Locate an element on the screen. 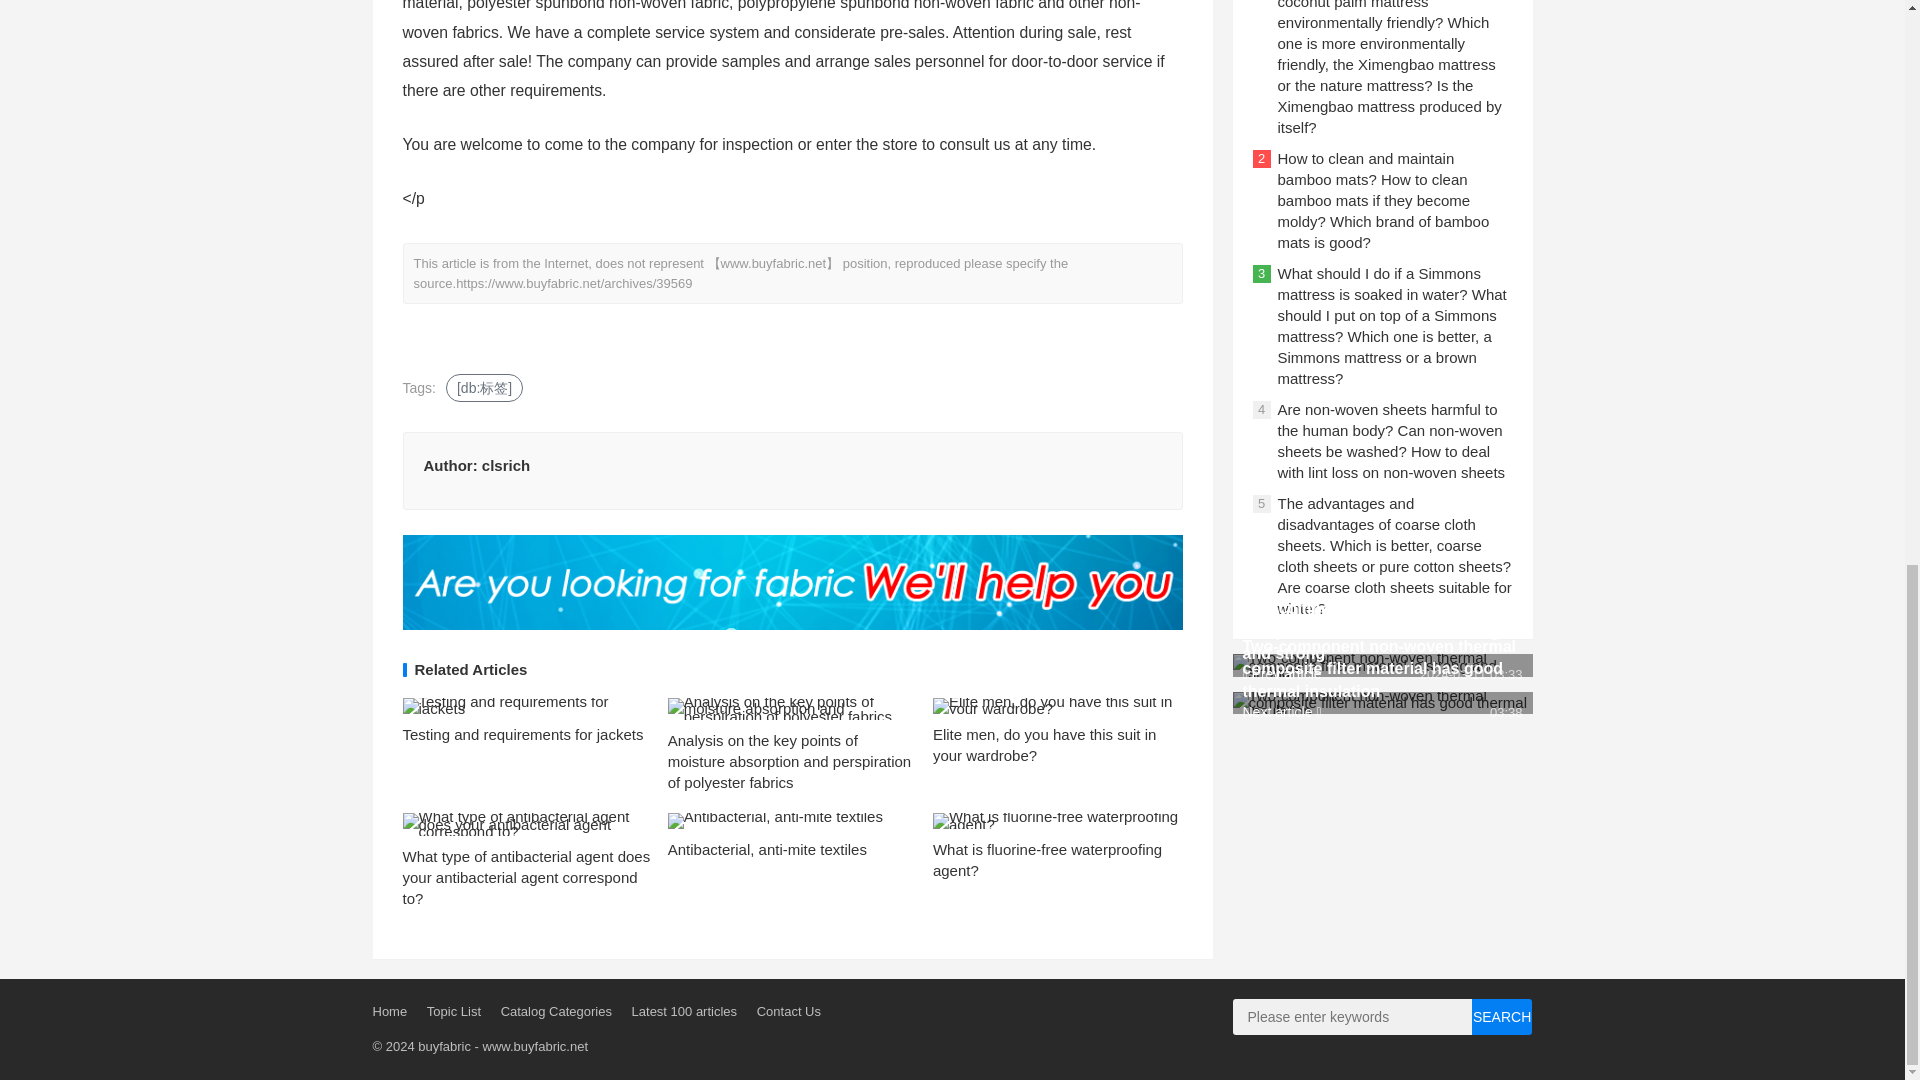 The width and height of the screenshot is (1920, 1080). Testing and requirements for jackets is located at coordinates (522, 734).